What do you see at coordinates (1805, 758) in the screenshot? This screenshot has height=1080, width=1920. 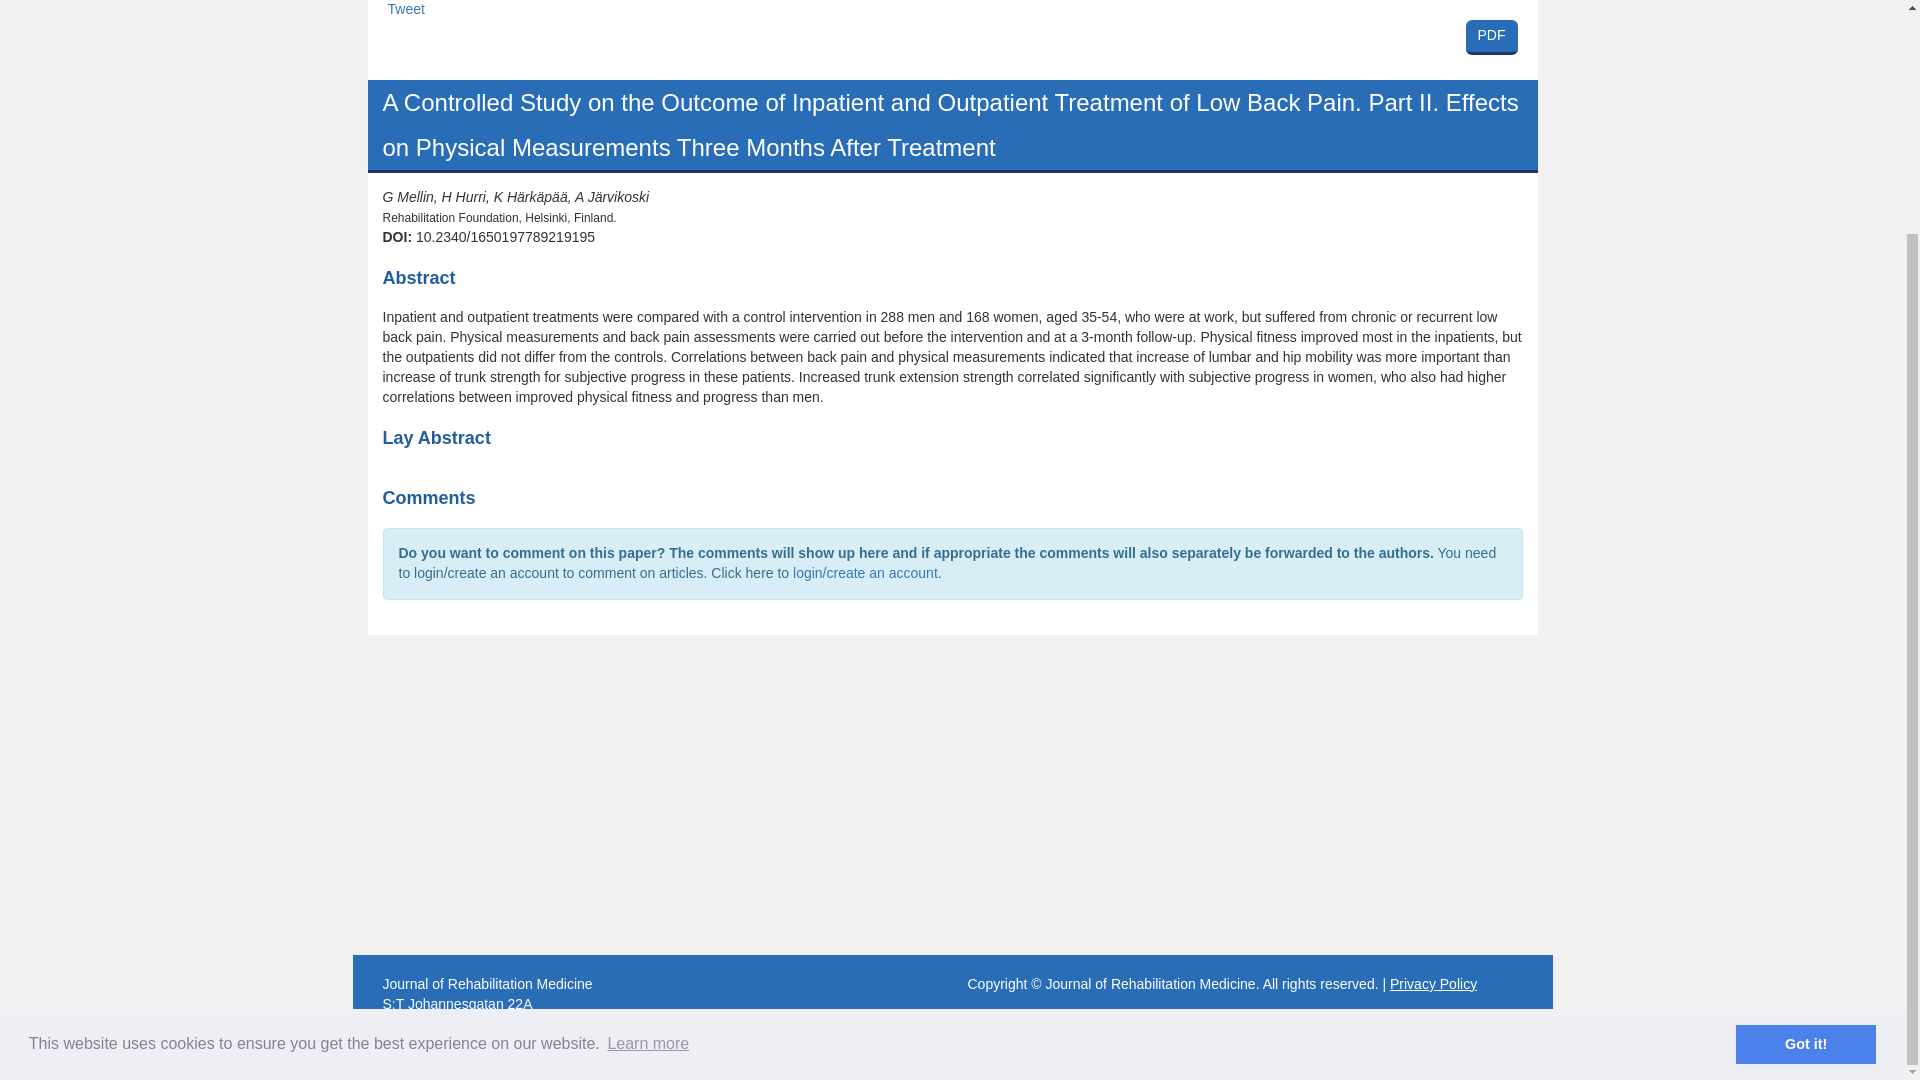 I see `Got it!` at bounding box center [1805, 758].